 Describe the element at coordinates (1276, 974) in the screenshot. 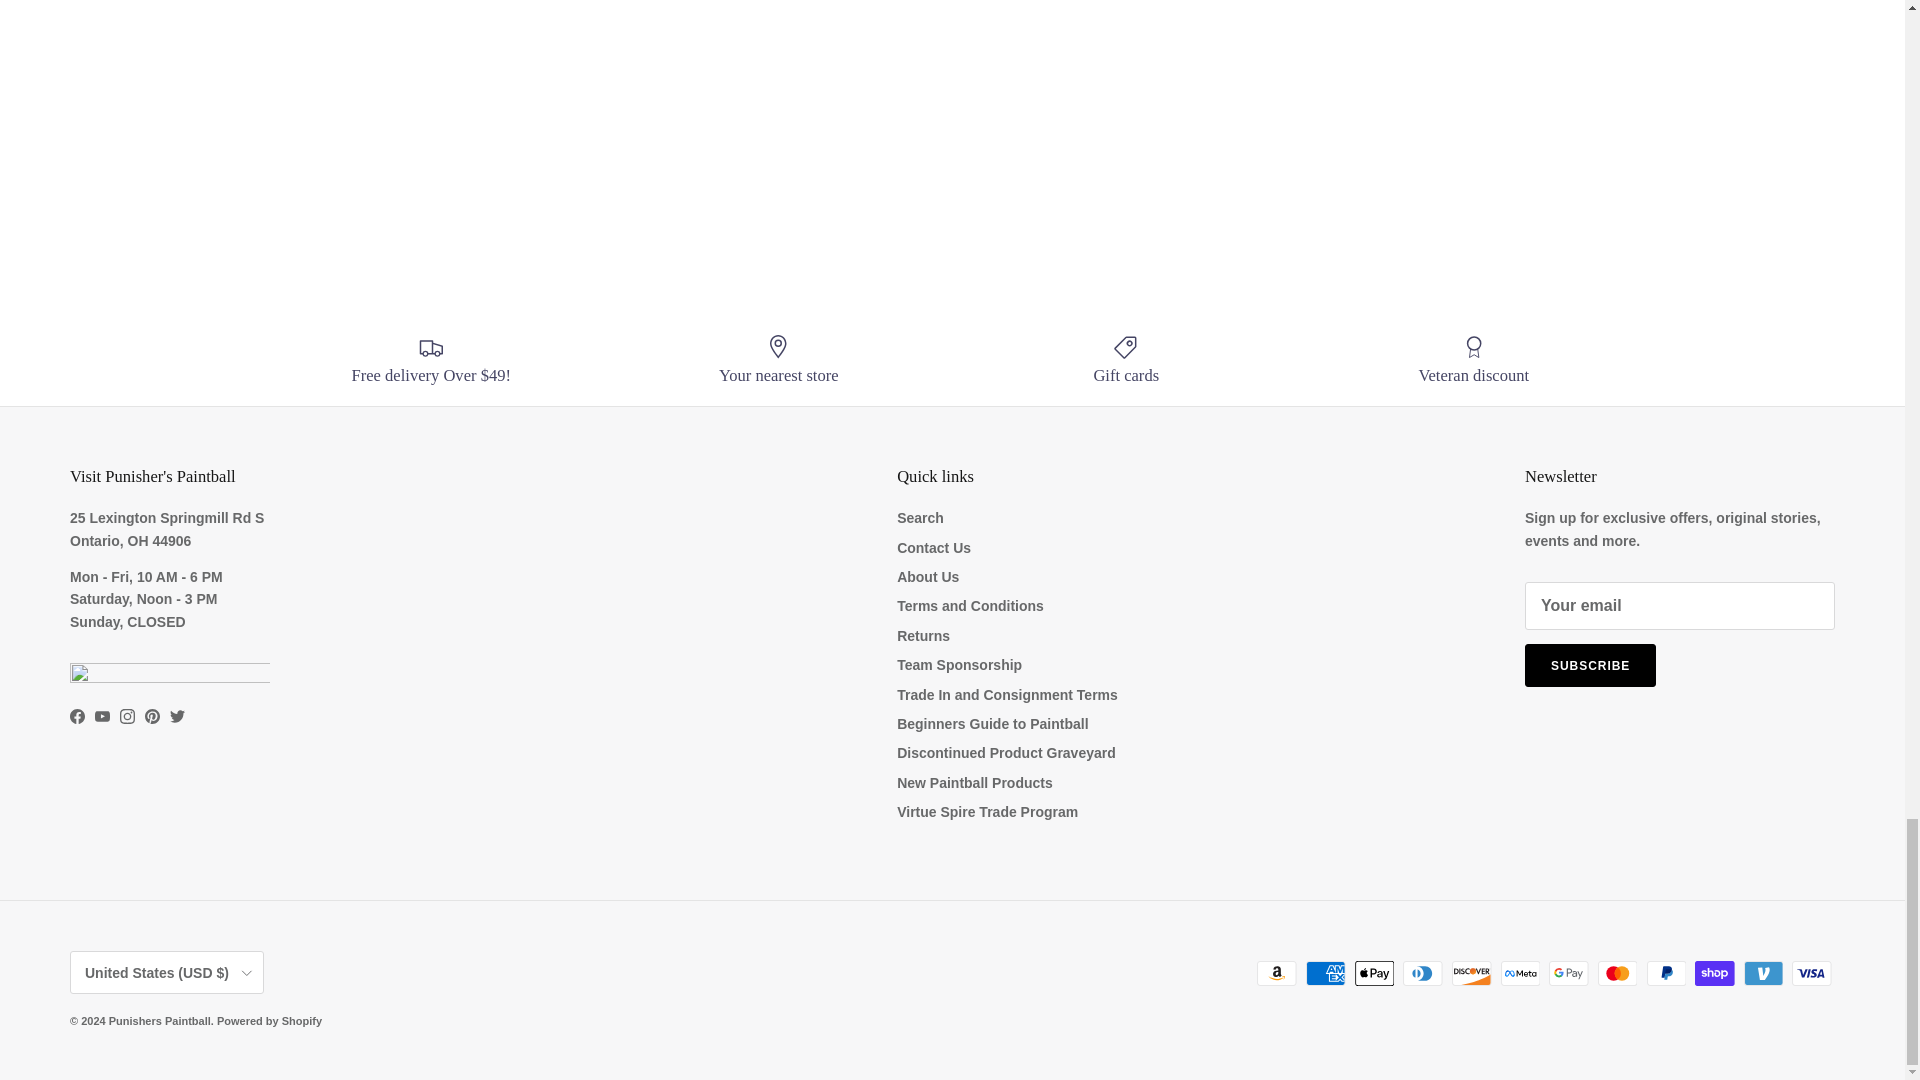

I see `Amazon` at that location.